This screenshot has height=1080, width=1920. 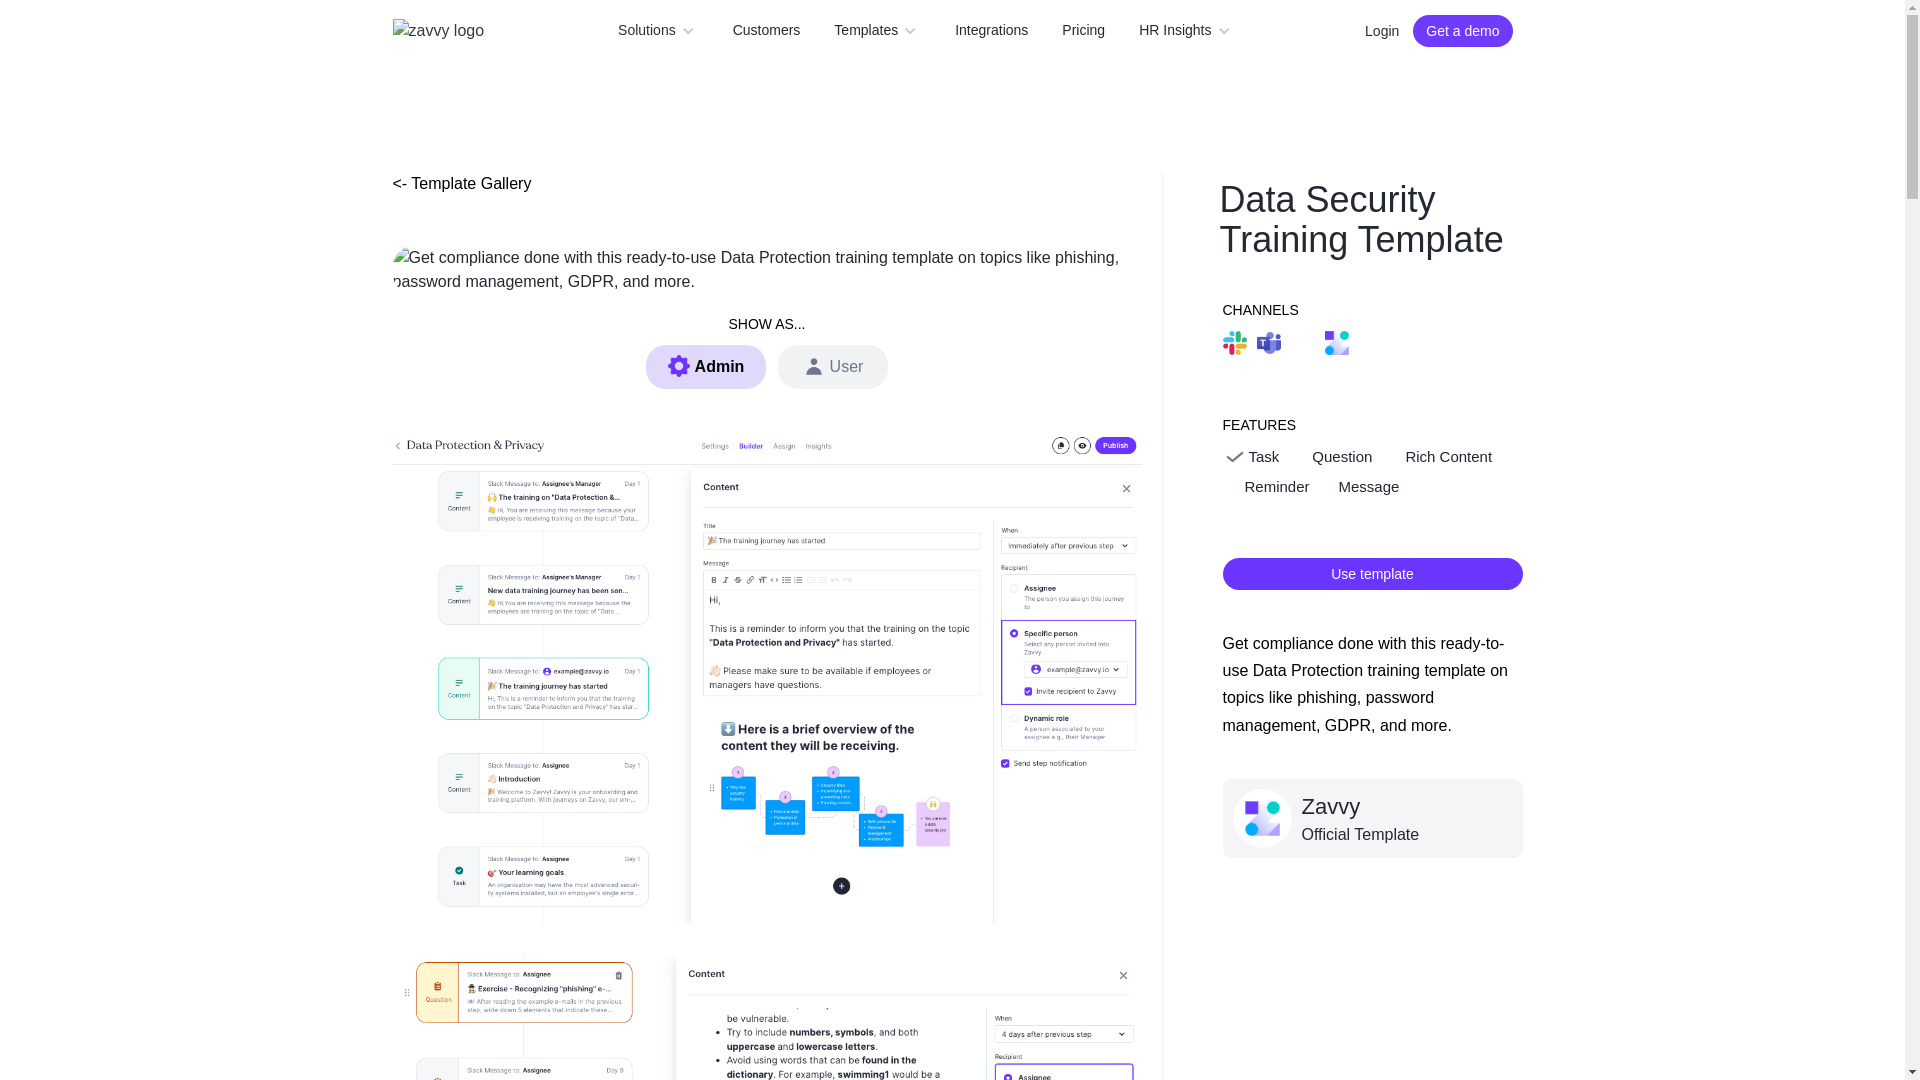 I want to click on Login, so click(x=1381, y=30).